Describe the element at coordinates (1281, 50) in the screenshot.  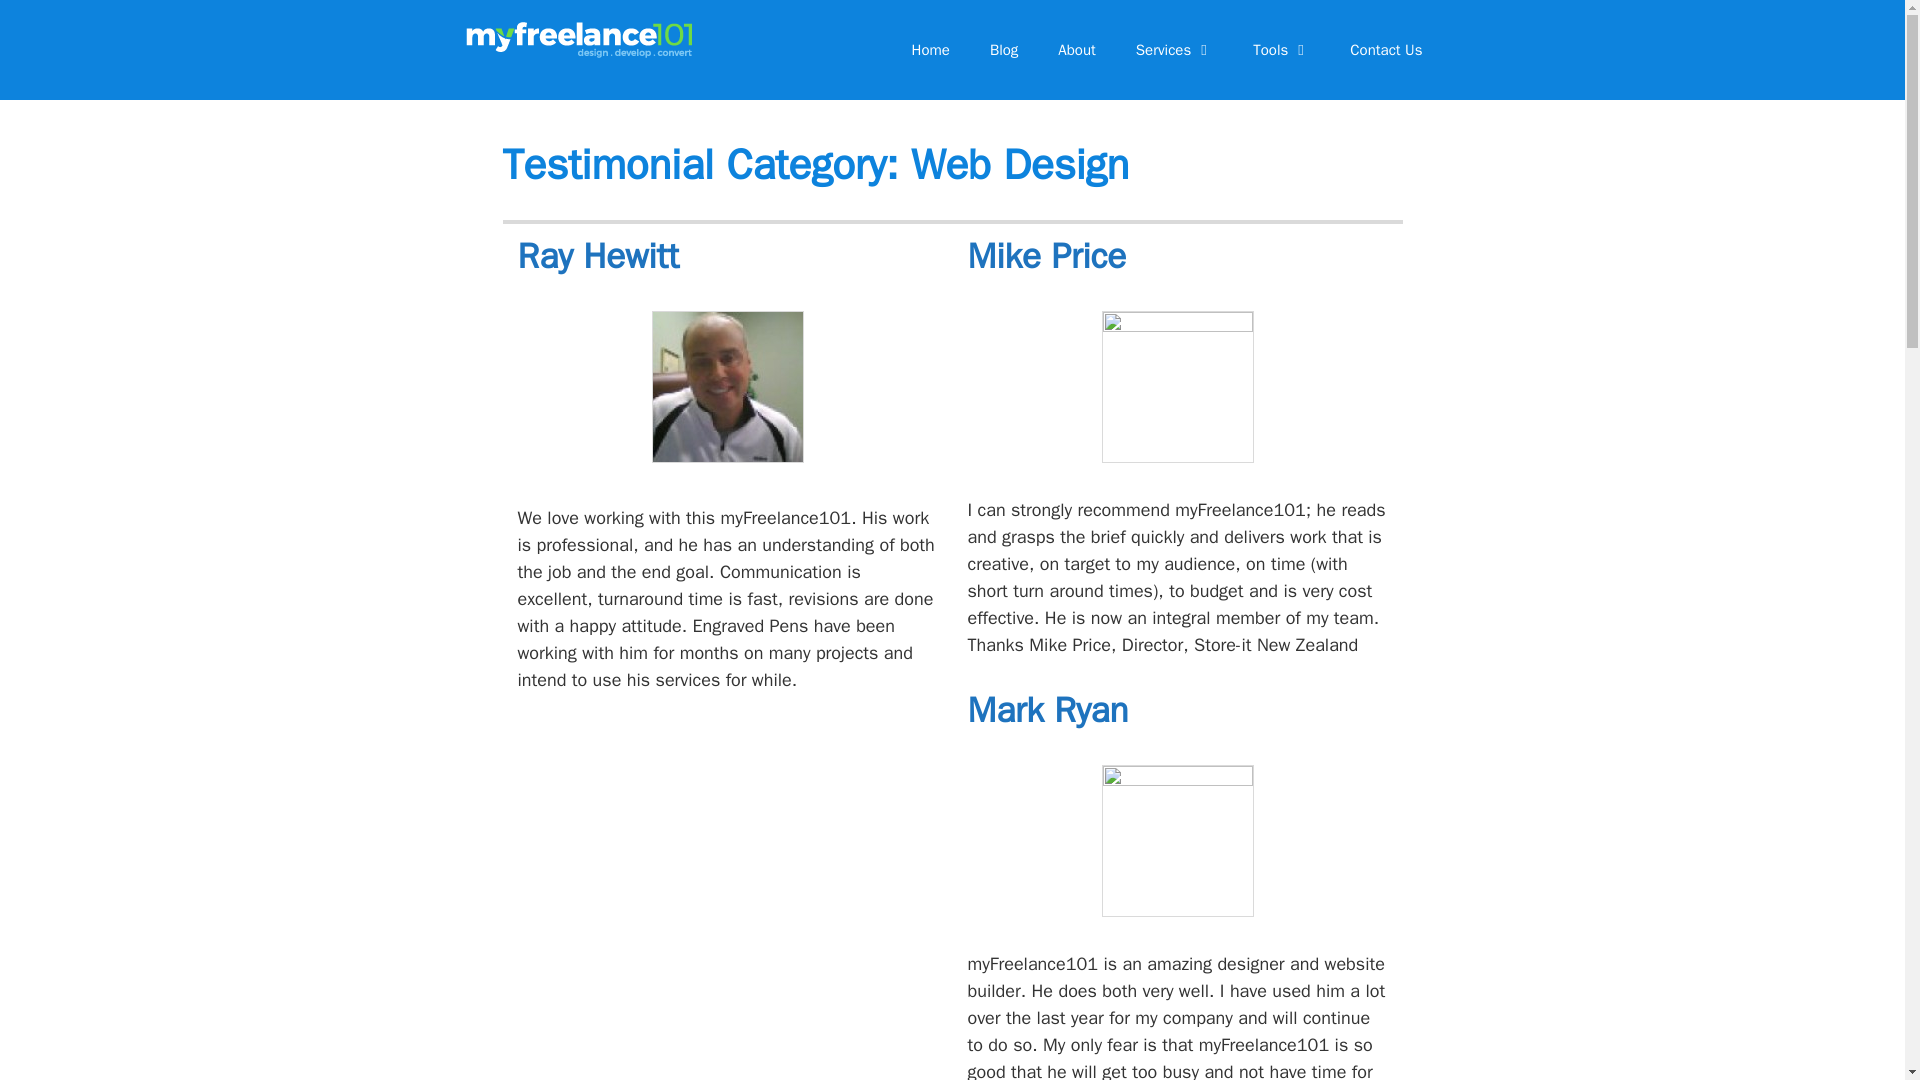
I see `Tools` at that location.